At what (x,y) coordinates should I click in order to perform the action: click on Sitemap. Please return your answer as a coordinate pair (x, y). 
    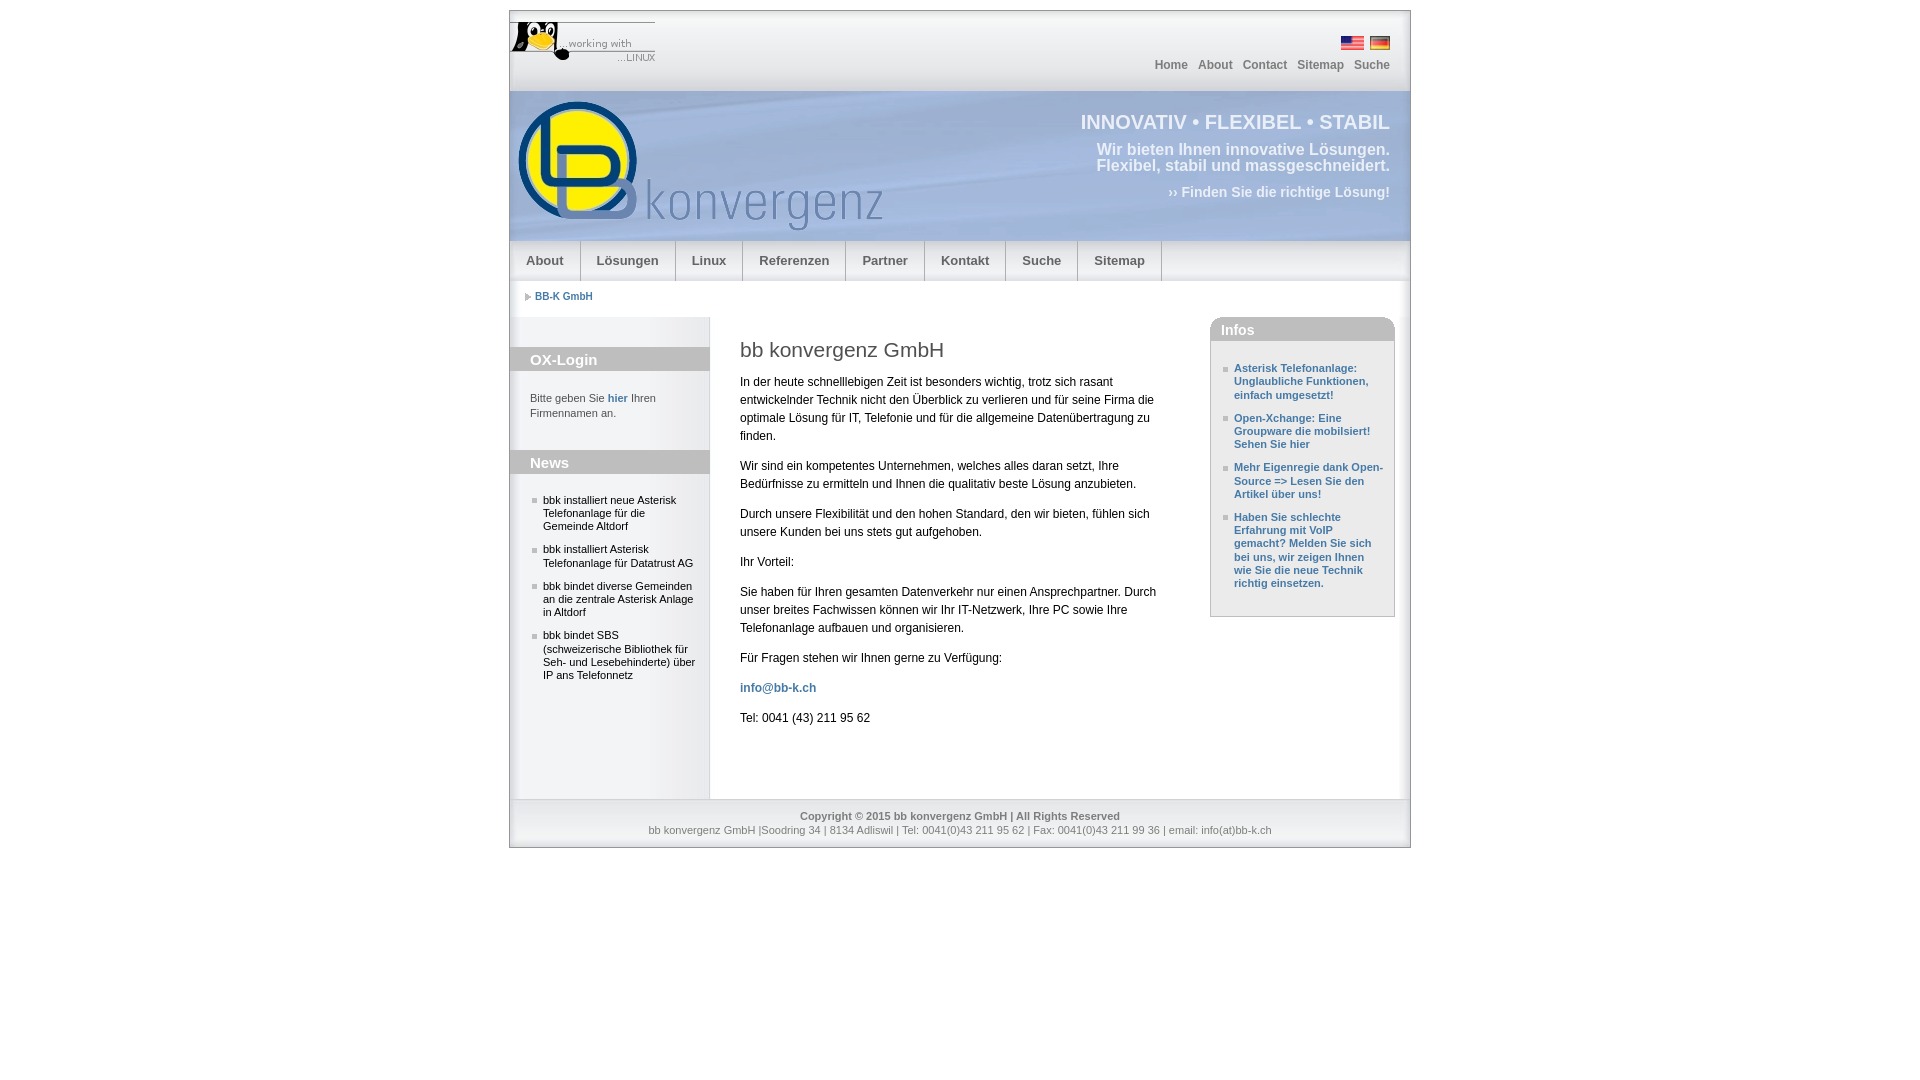
    Looking at the image, I should click on (1120, 261).